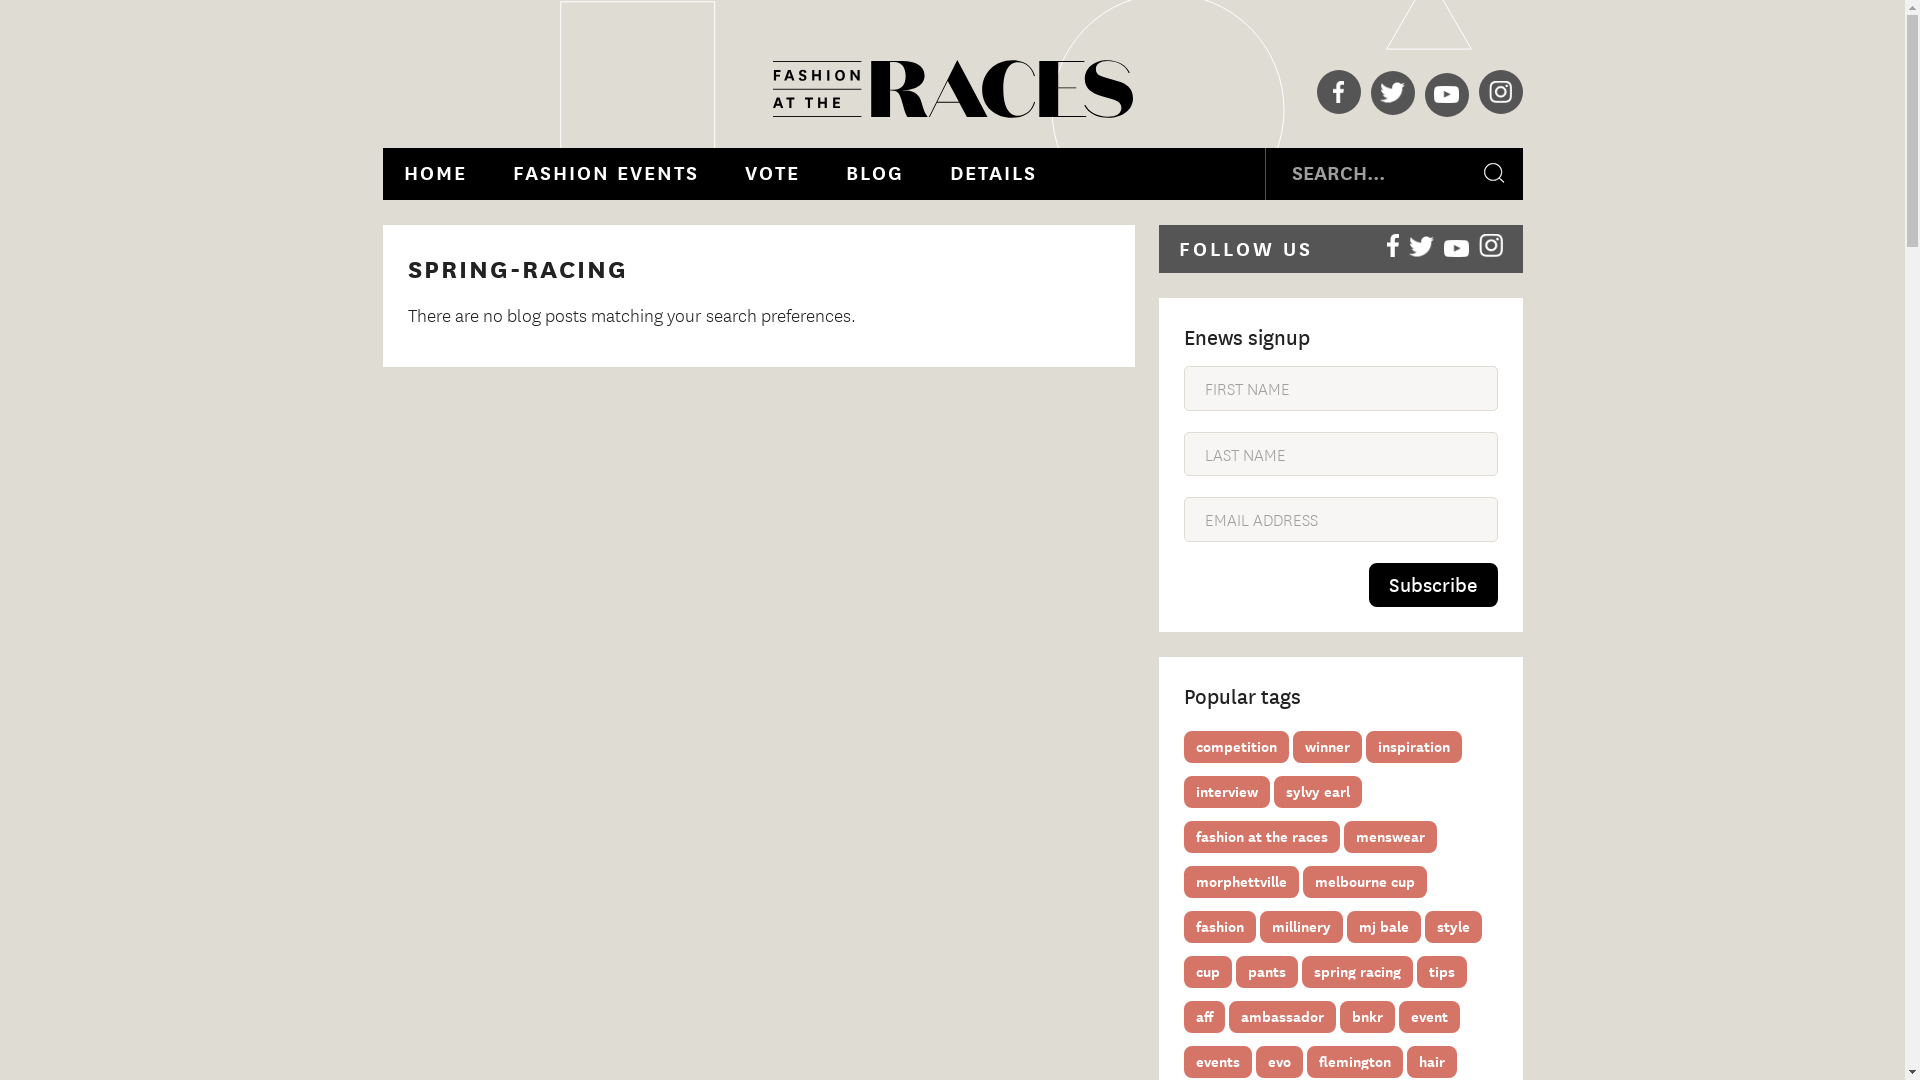  I want to click on morphettville, so click(1242, 882).